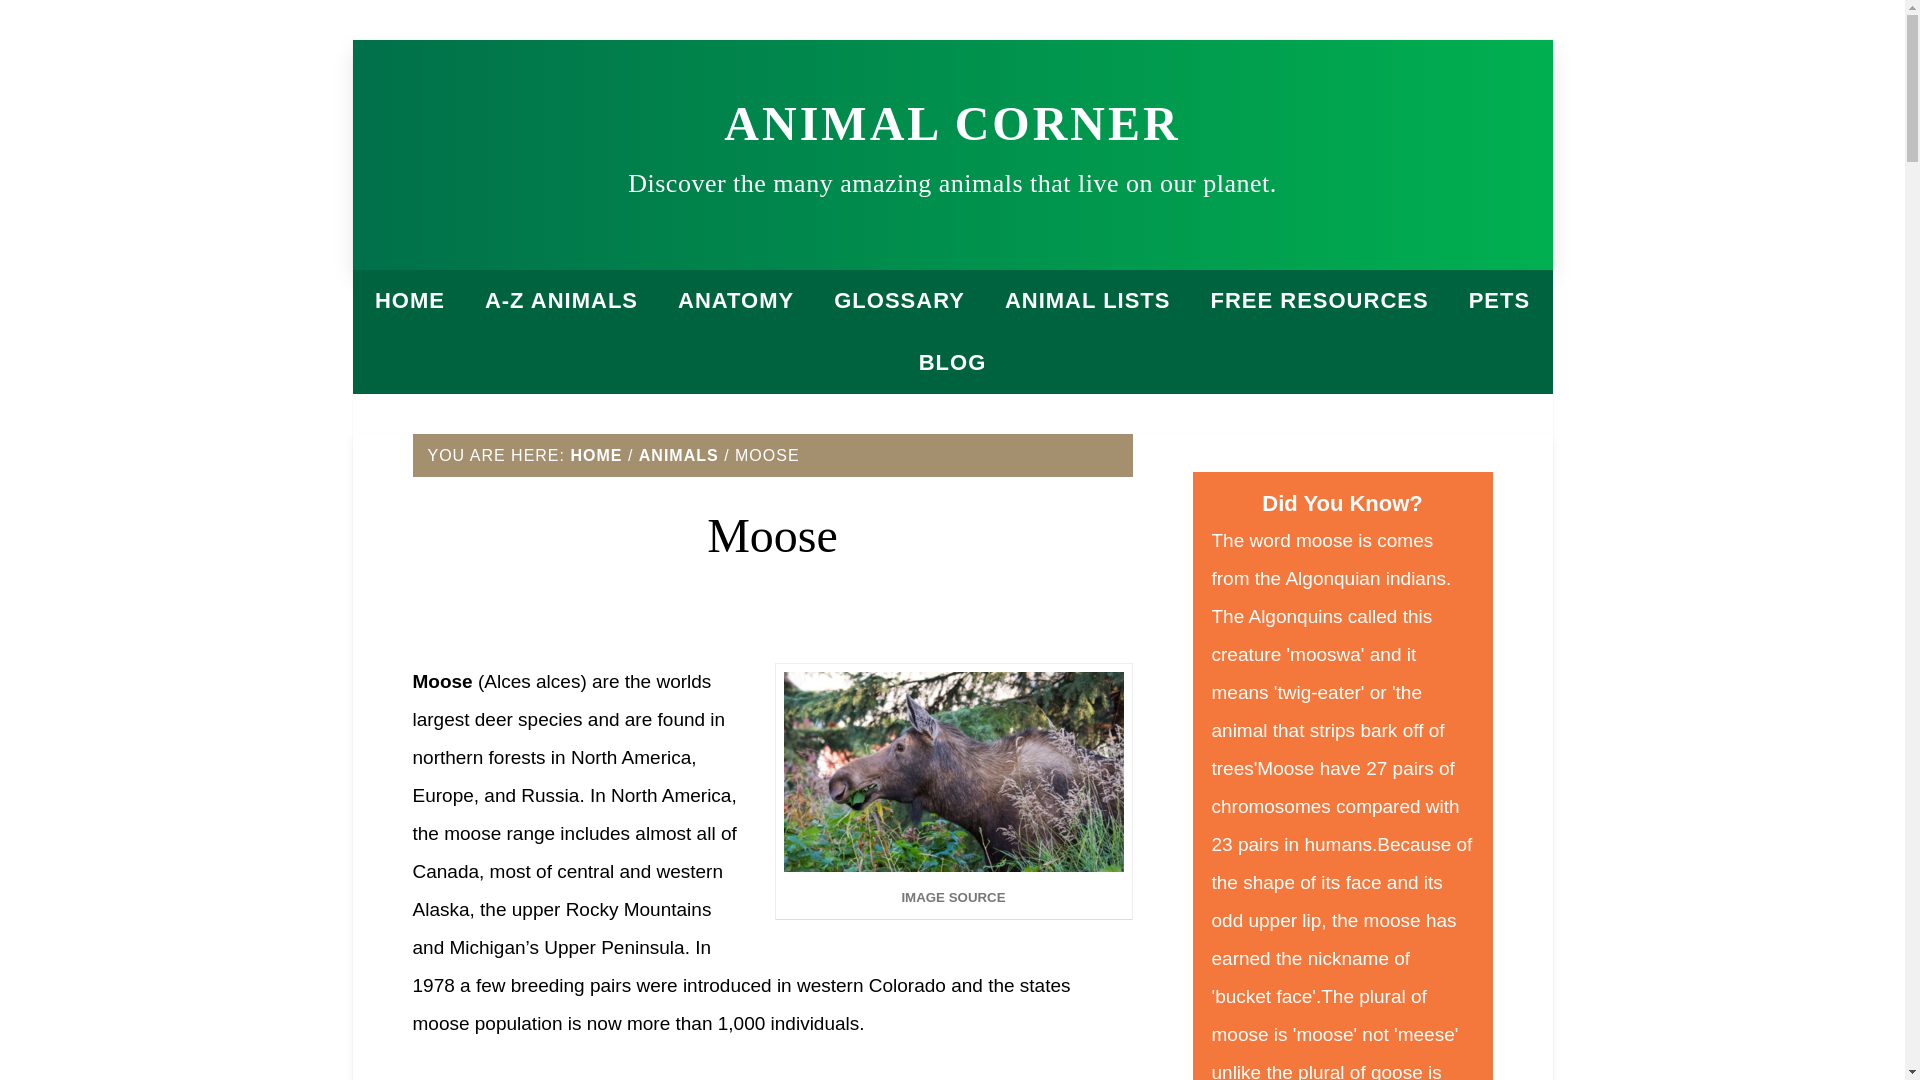 The height and width of the screenshot is (1080, 1920). What do you see at coordinates (1087, 300) in the screenshot?
I see `ANIMAL LISTS` at bounding box center [1087, 300].